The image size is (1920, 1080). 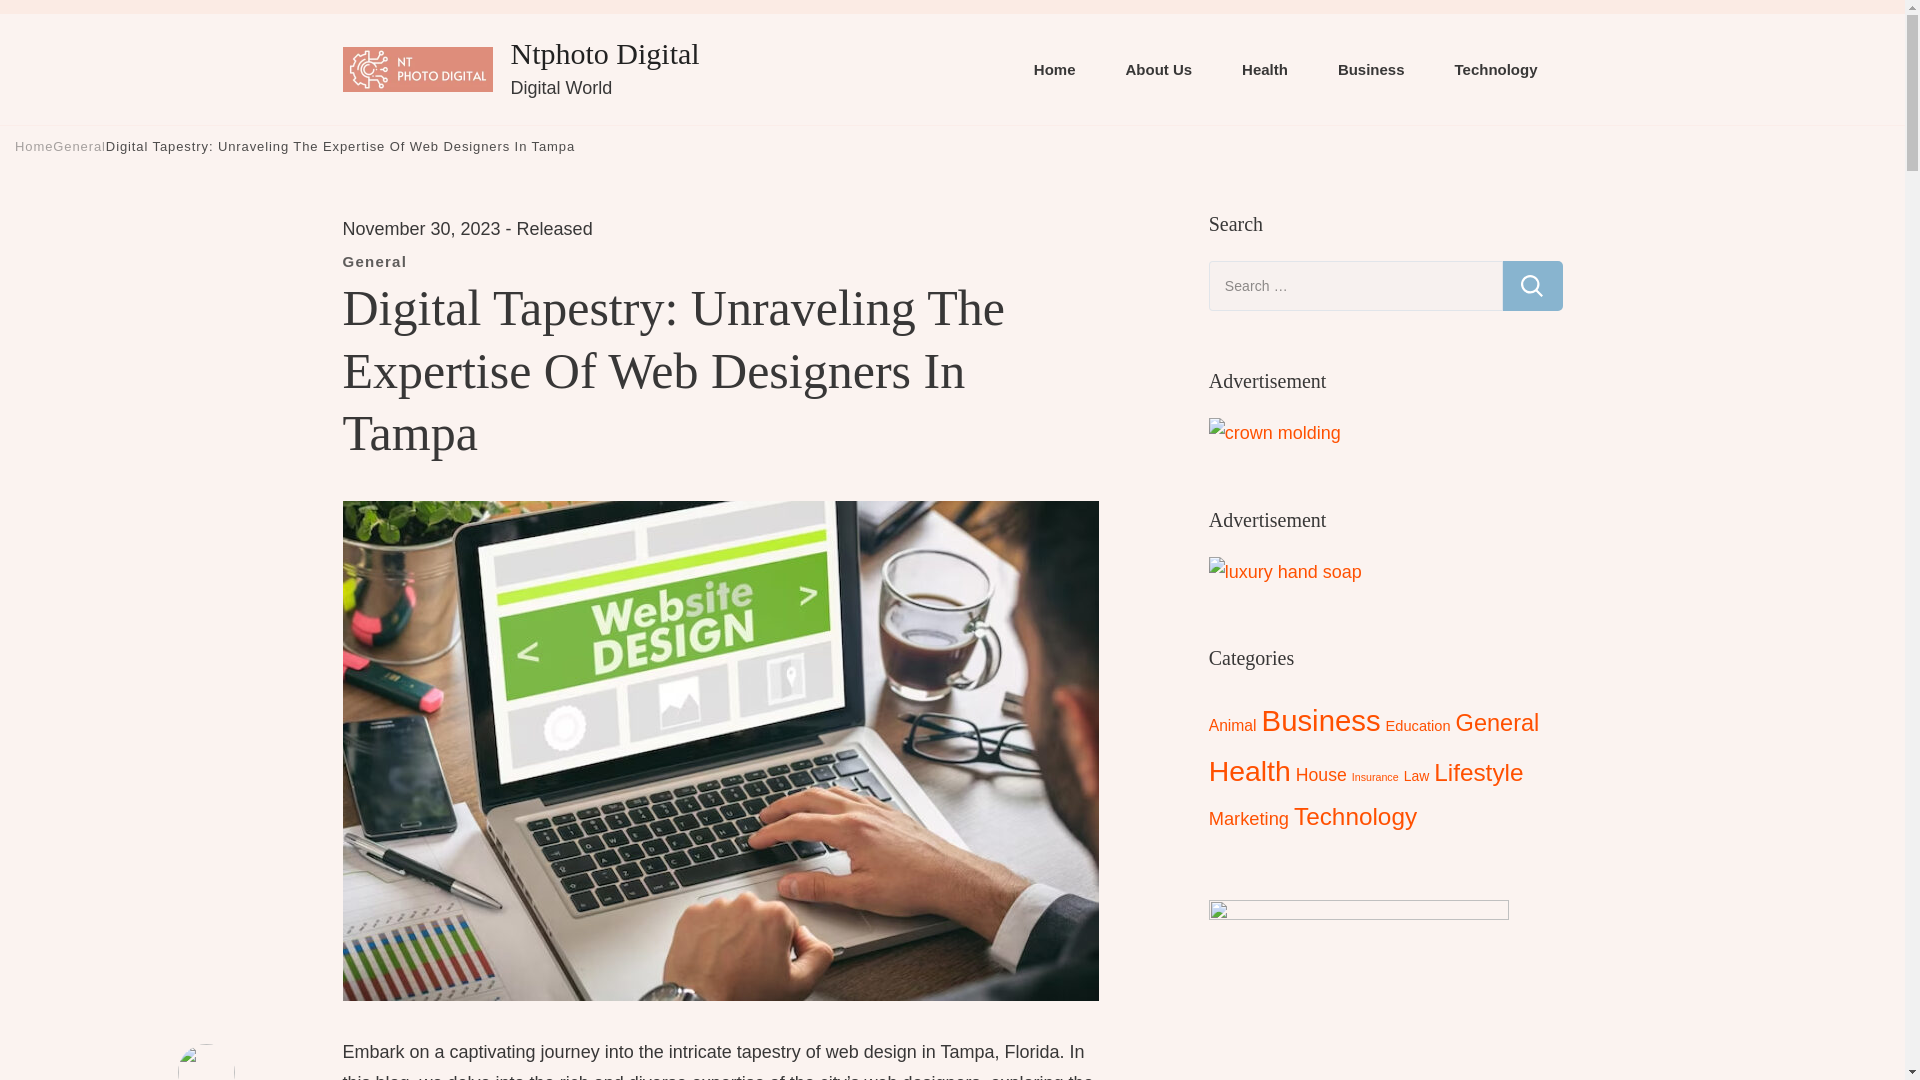 What do you see at coordinates (604, 53) in the screenshot?
I see `Ntphoto Digital` at bounding box center [604, 53].